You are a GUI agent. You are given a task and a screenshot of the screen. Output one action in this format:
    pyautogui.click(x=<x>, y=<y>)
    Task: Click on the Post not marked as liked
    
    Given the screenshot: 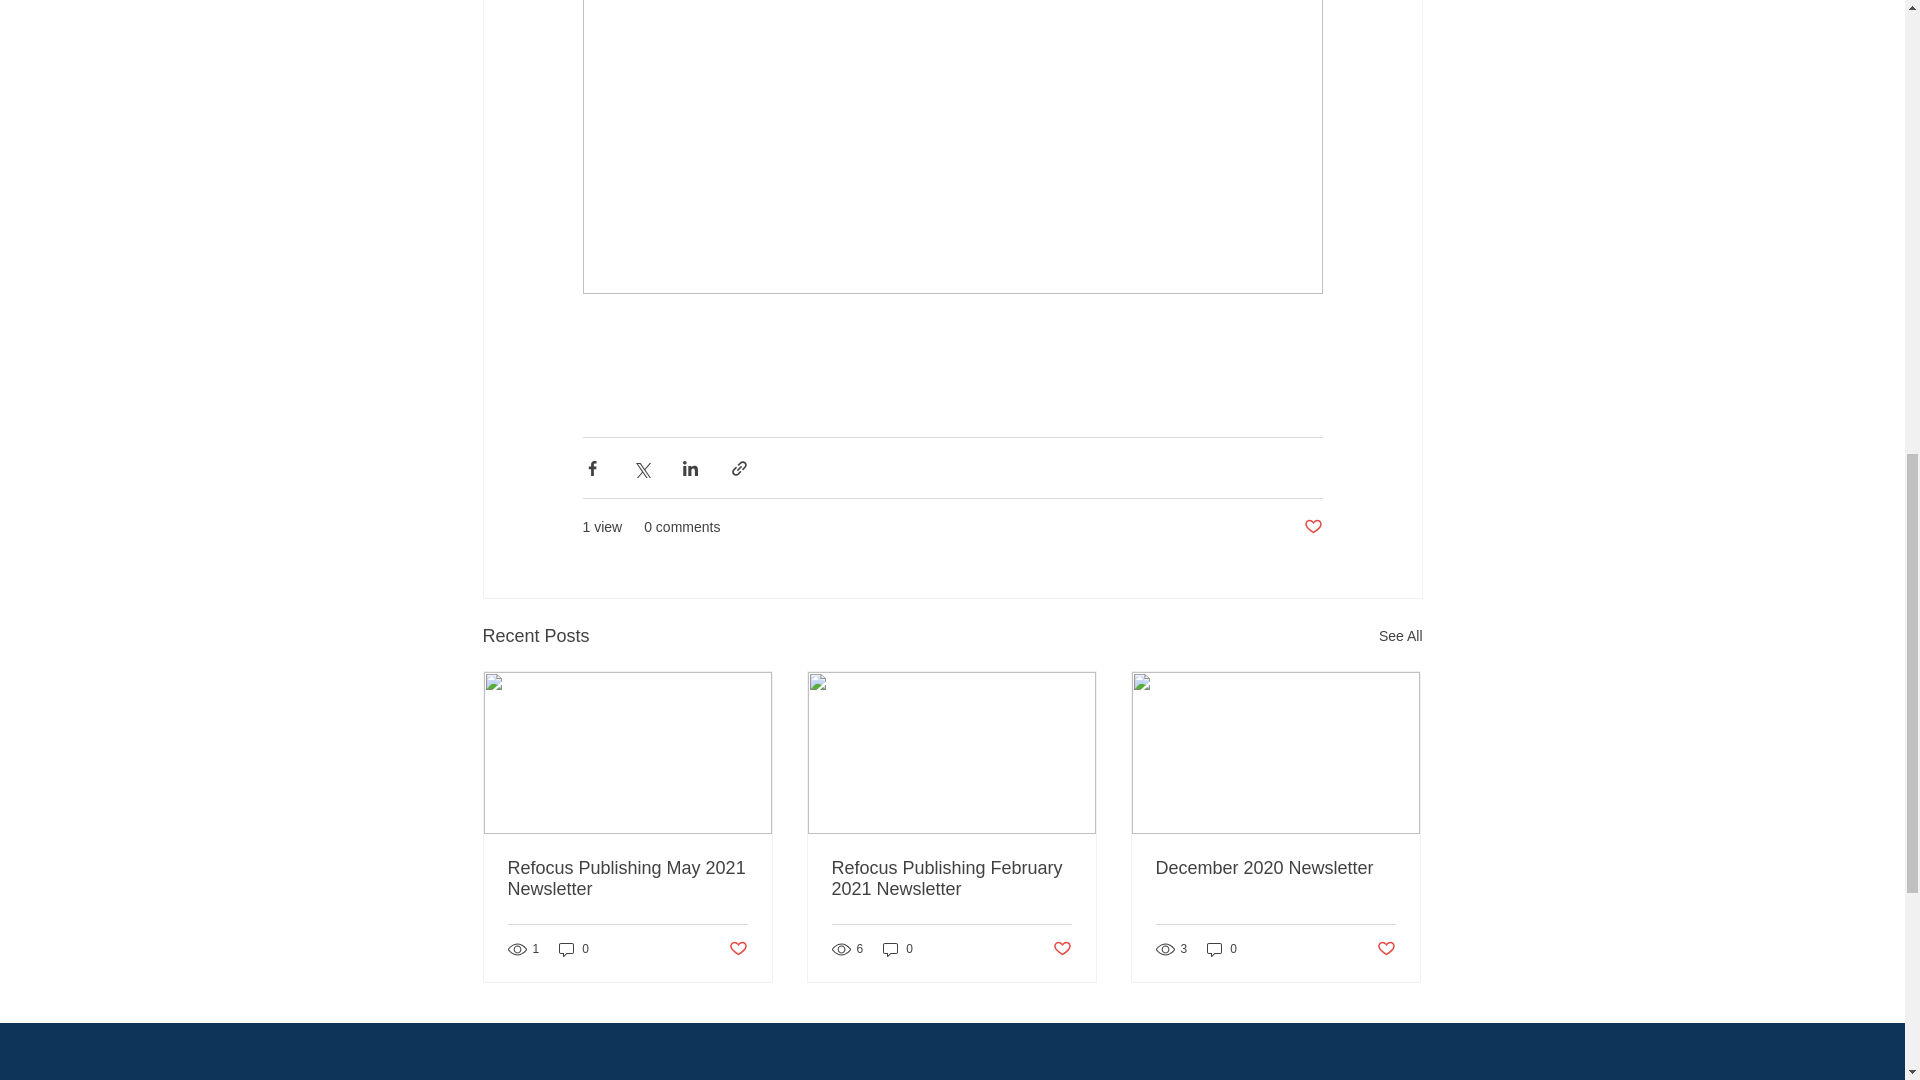 What is the action you would take?
    pyautogui.click(x=1312, y=527)
    